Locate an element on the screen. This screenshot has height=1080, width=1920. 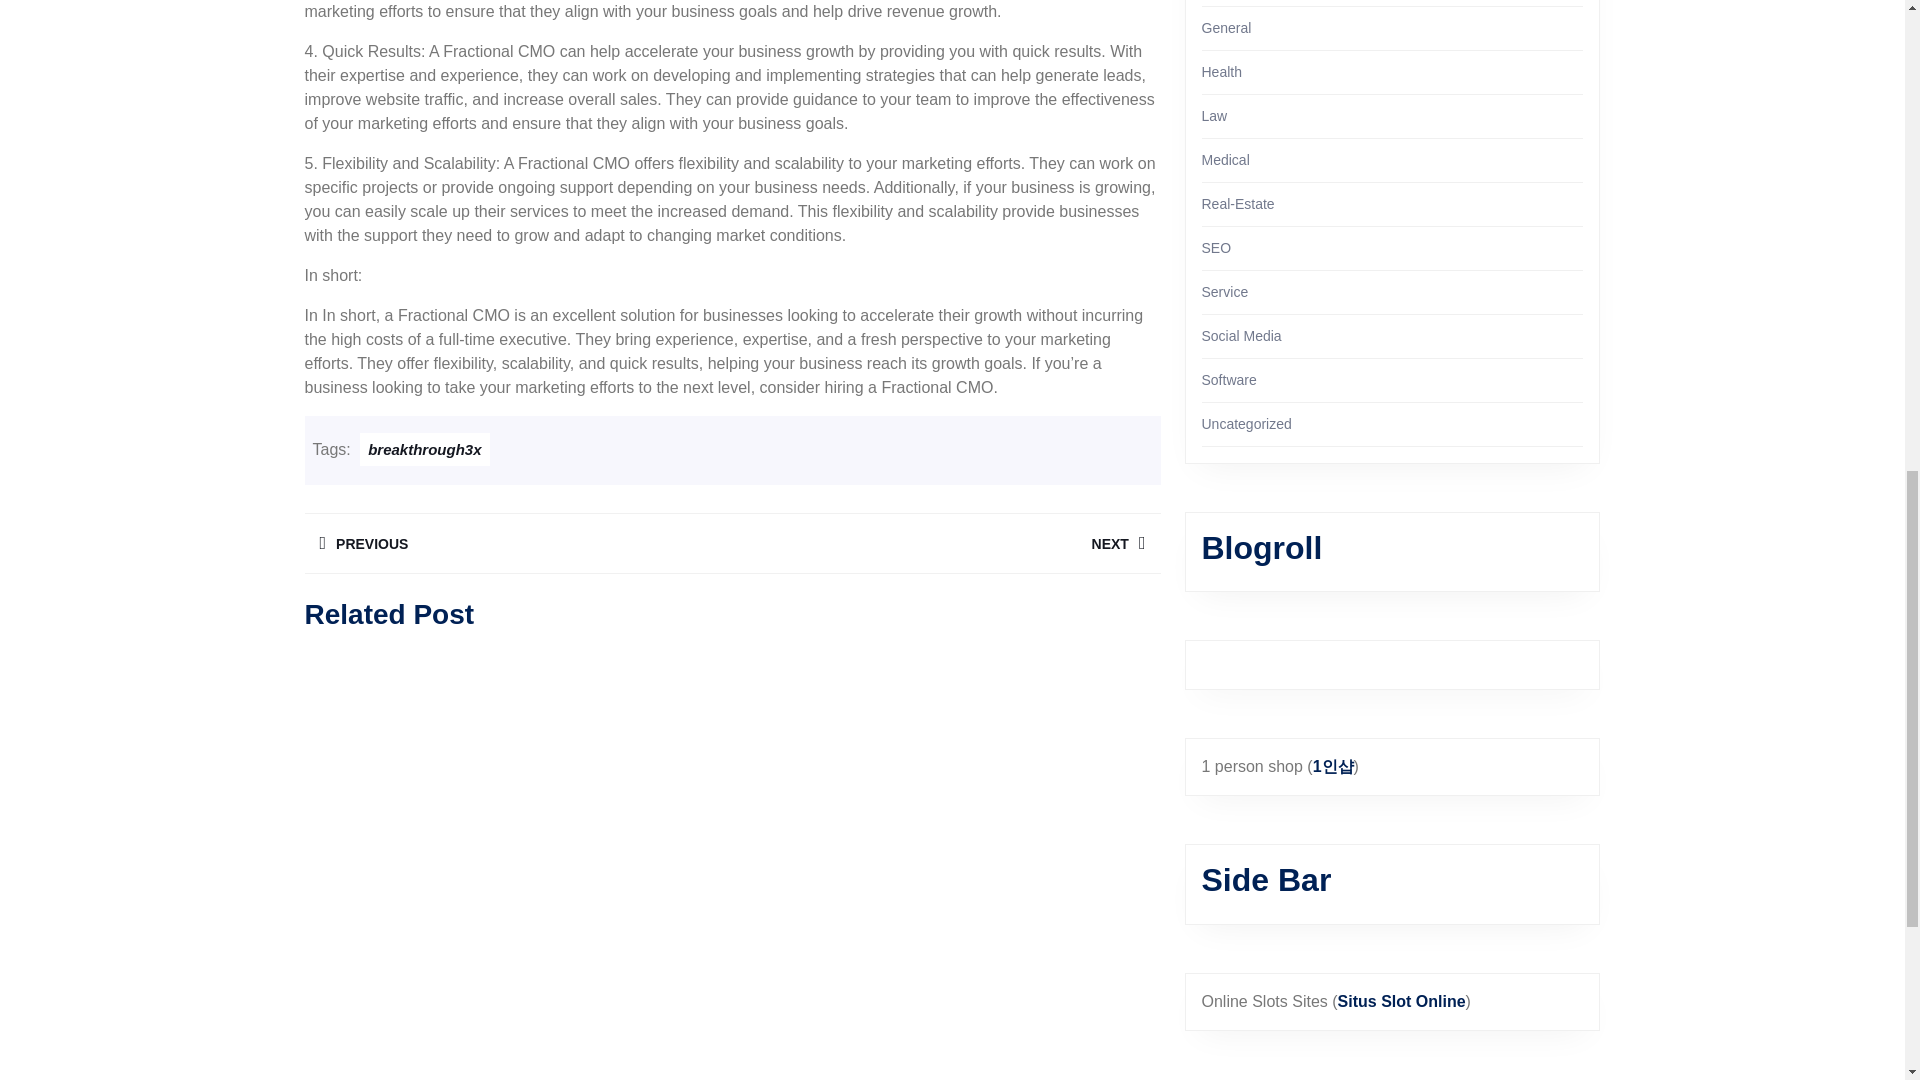
breakthrough3x is located at coordinates (517, 543).